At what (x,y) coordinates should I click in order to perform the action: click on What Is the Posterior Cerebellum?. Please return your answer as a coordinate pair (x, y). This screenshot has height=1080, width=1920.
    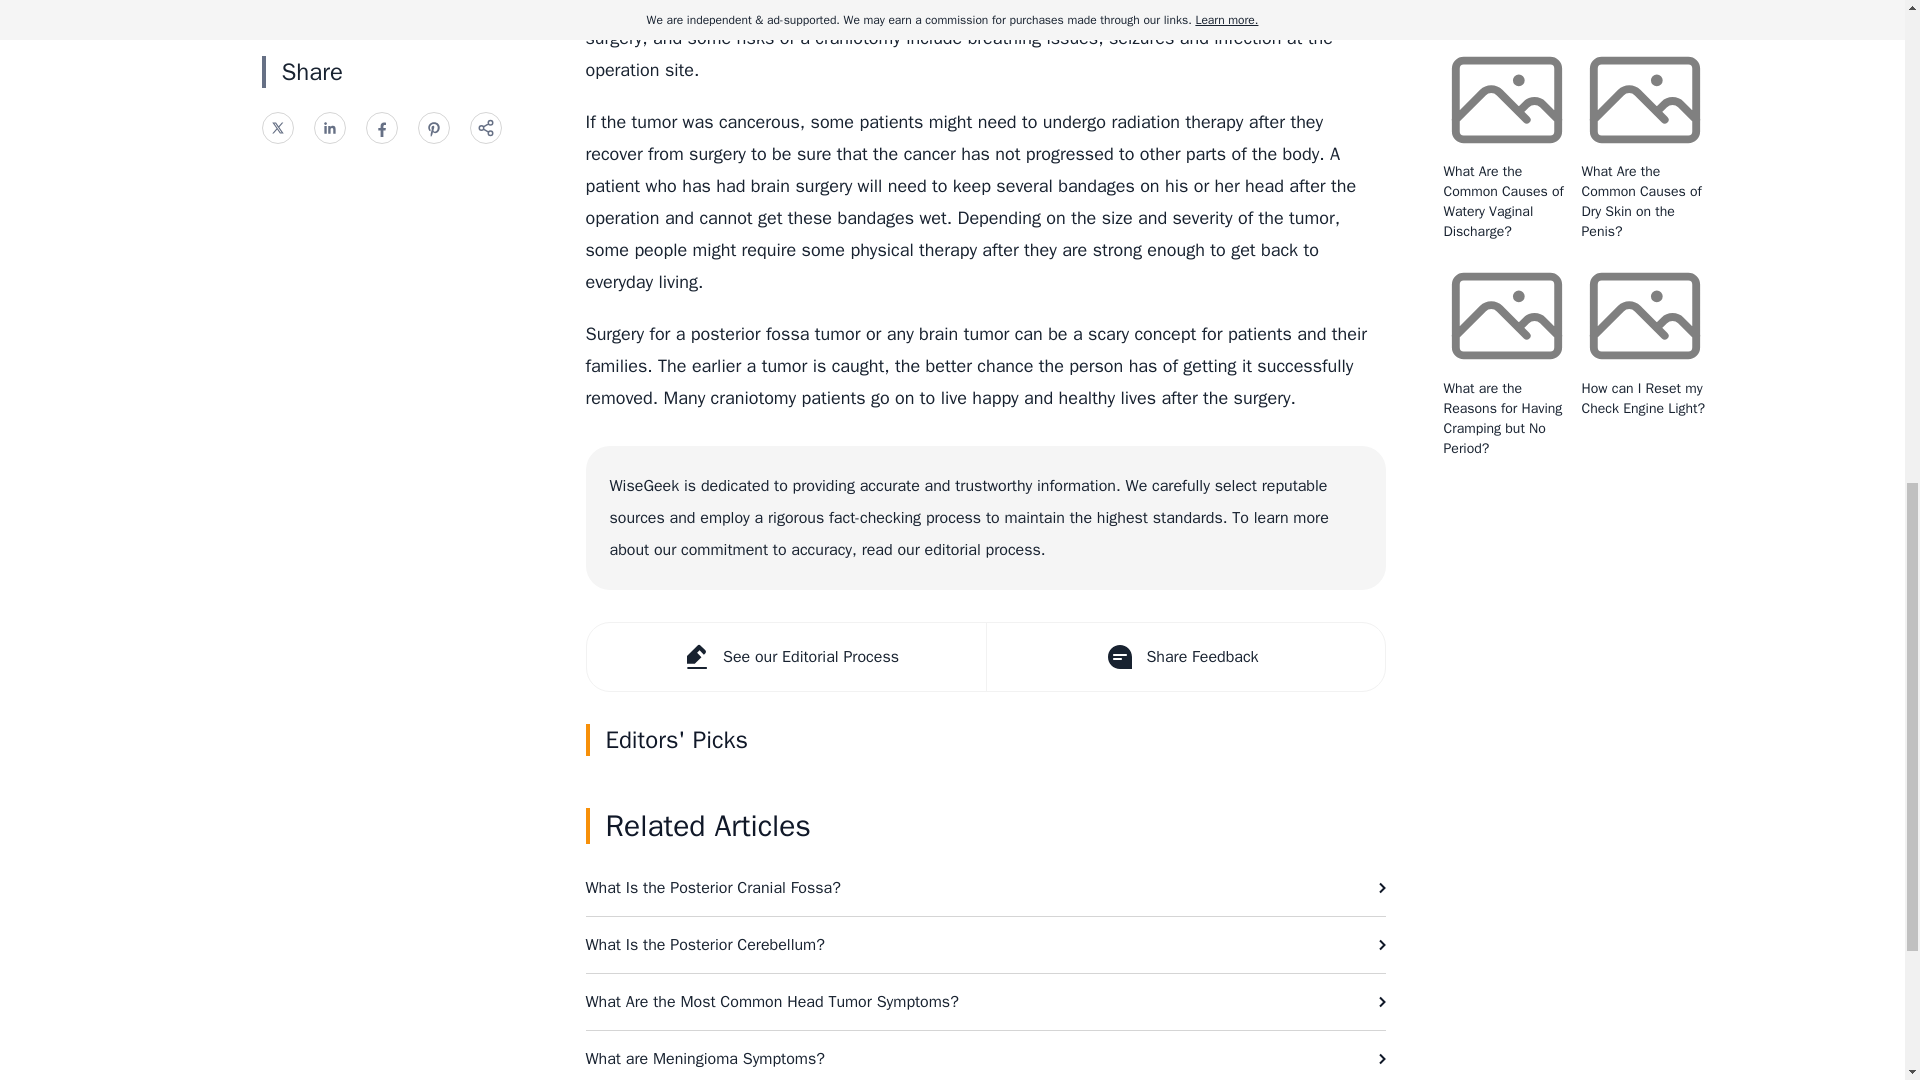
    Looking at the image, I should click on (986, 944).